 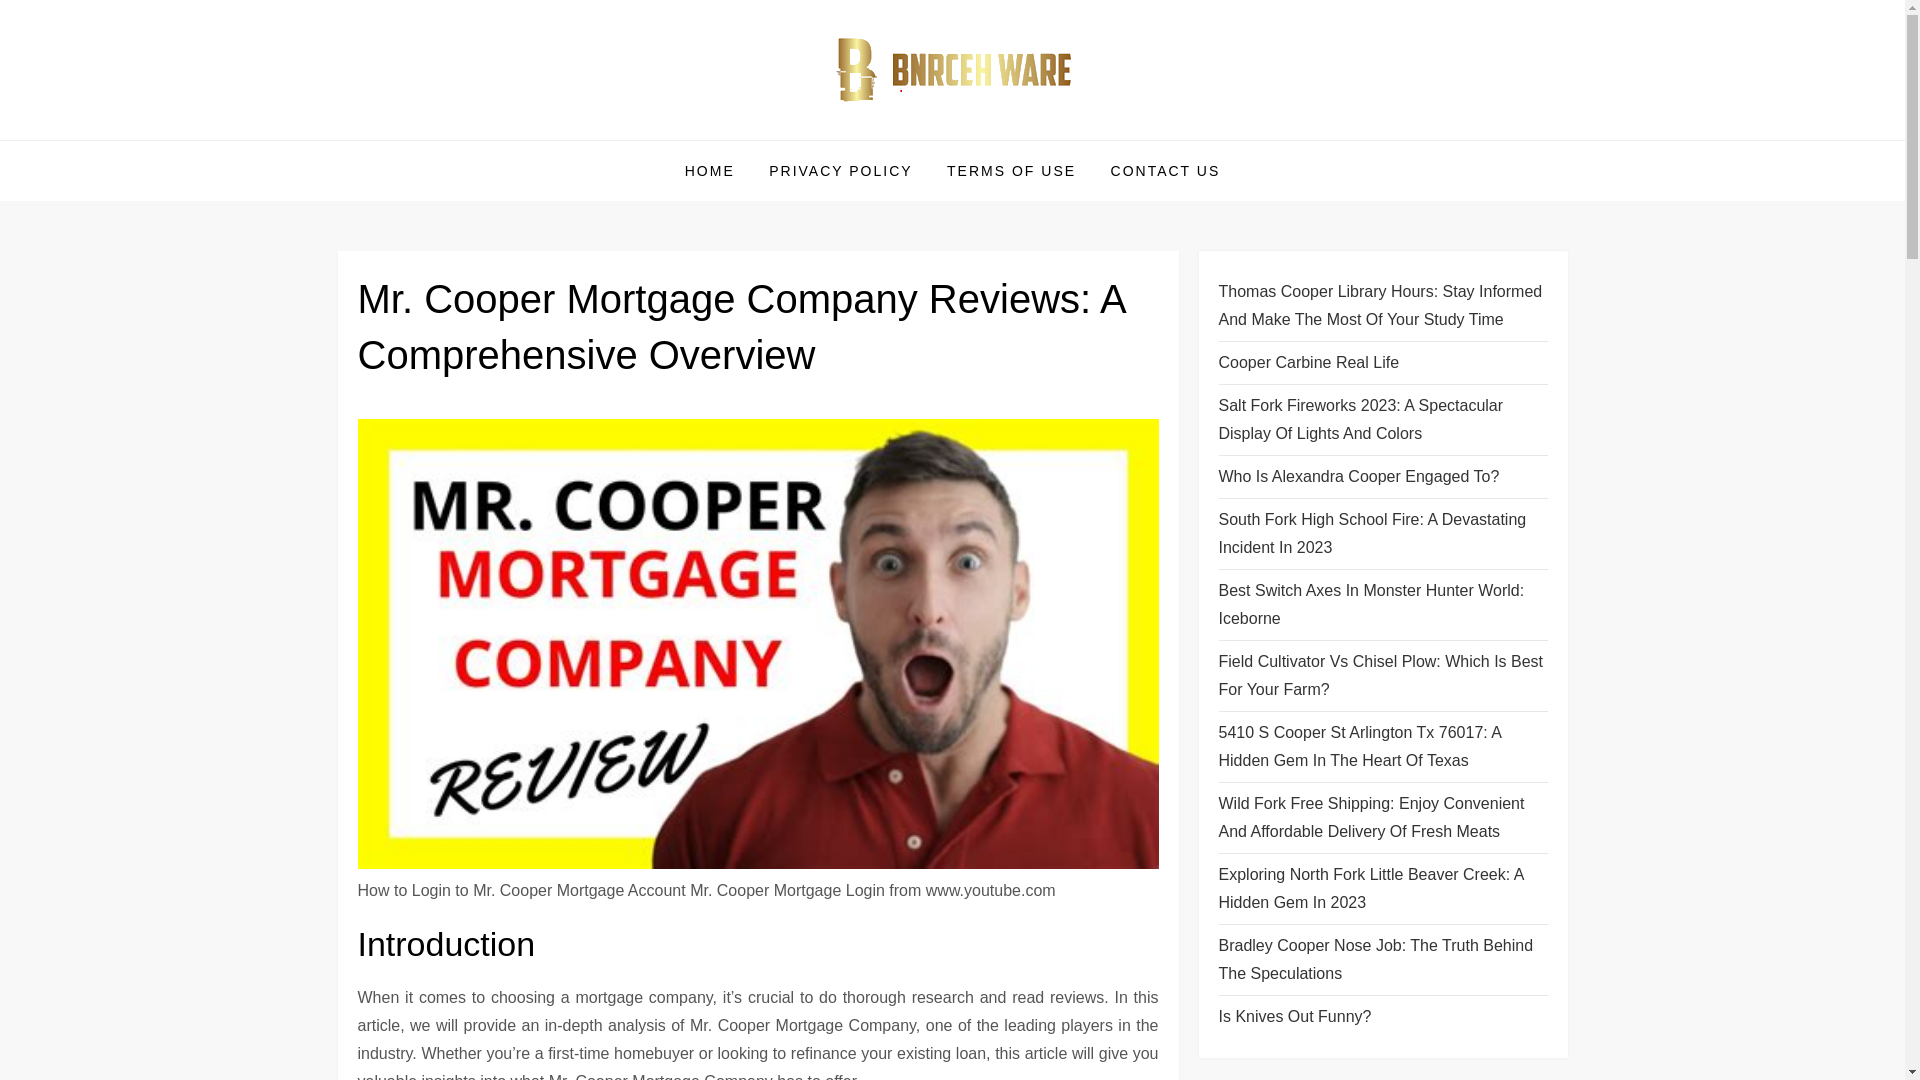 I want to click on TERMS OF USE, so click(x=1010, y=170).